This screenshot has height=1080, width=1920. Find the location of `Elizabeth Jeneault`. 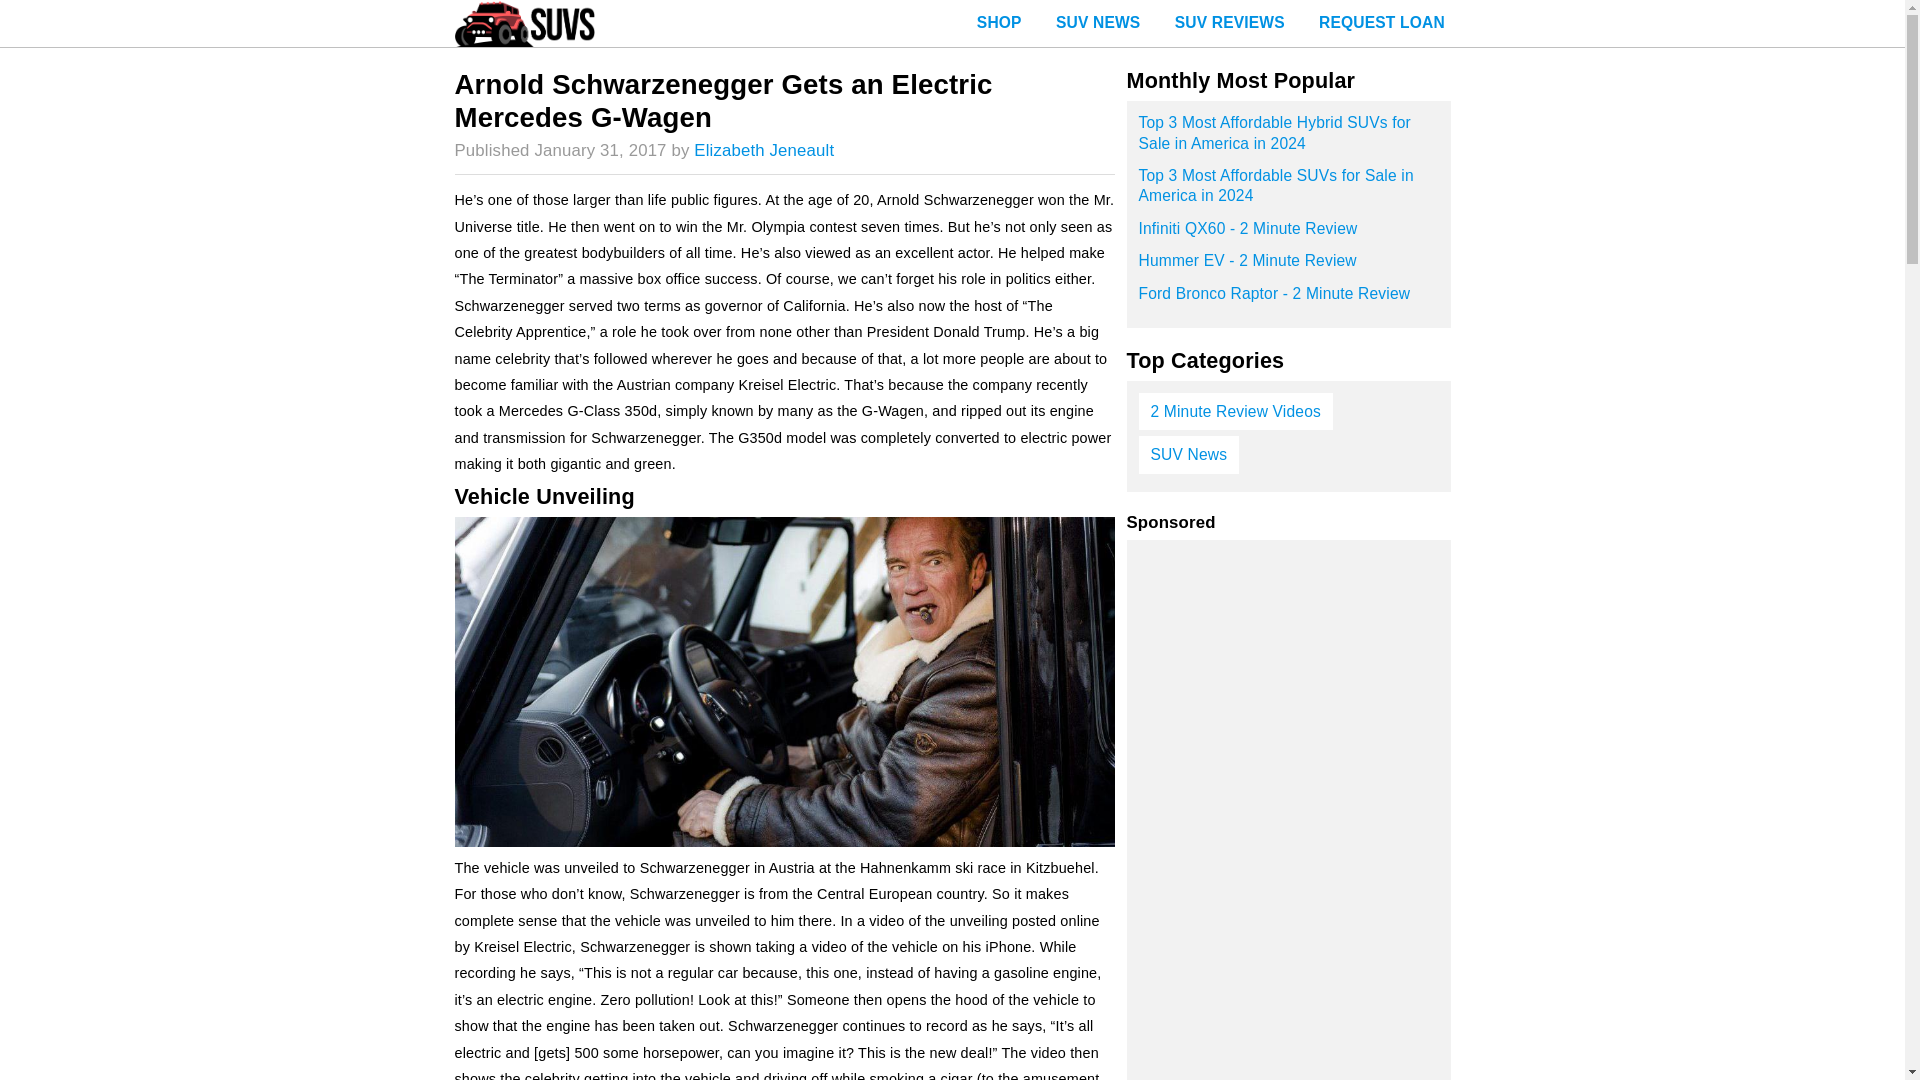

Elizabeth Jeneault is located at coordinates (763, 150).